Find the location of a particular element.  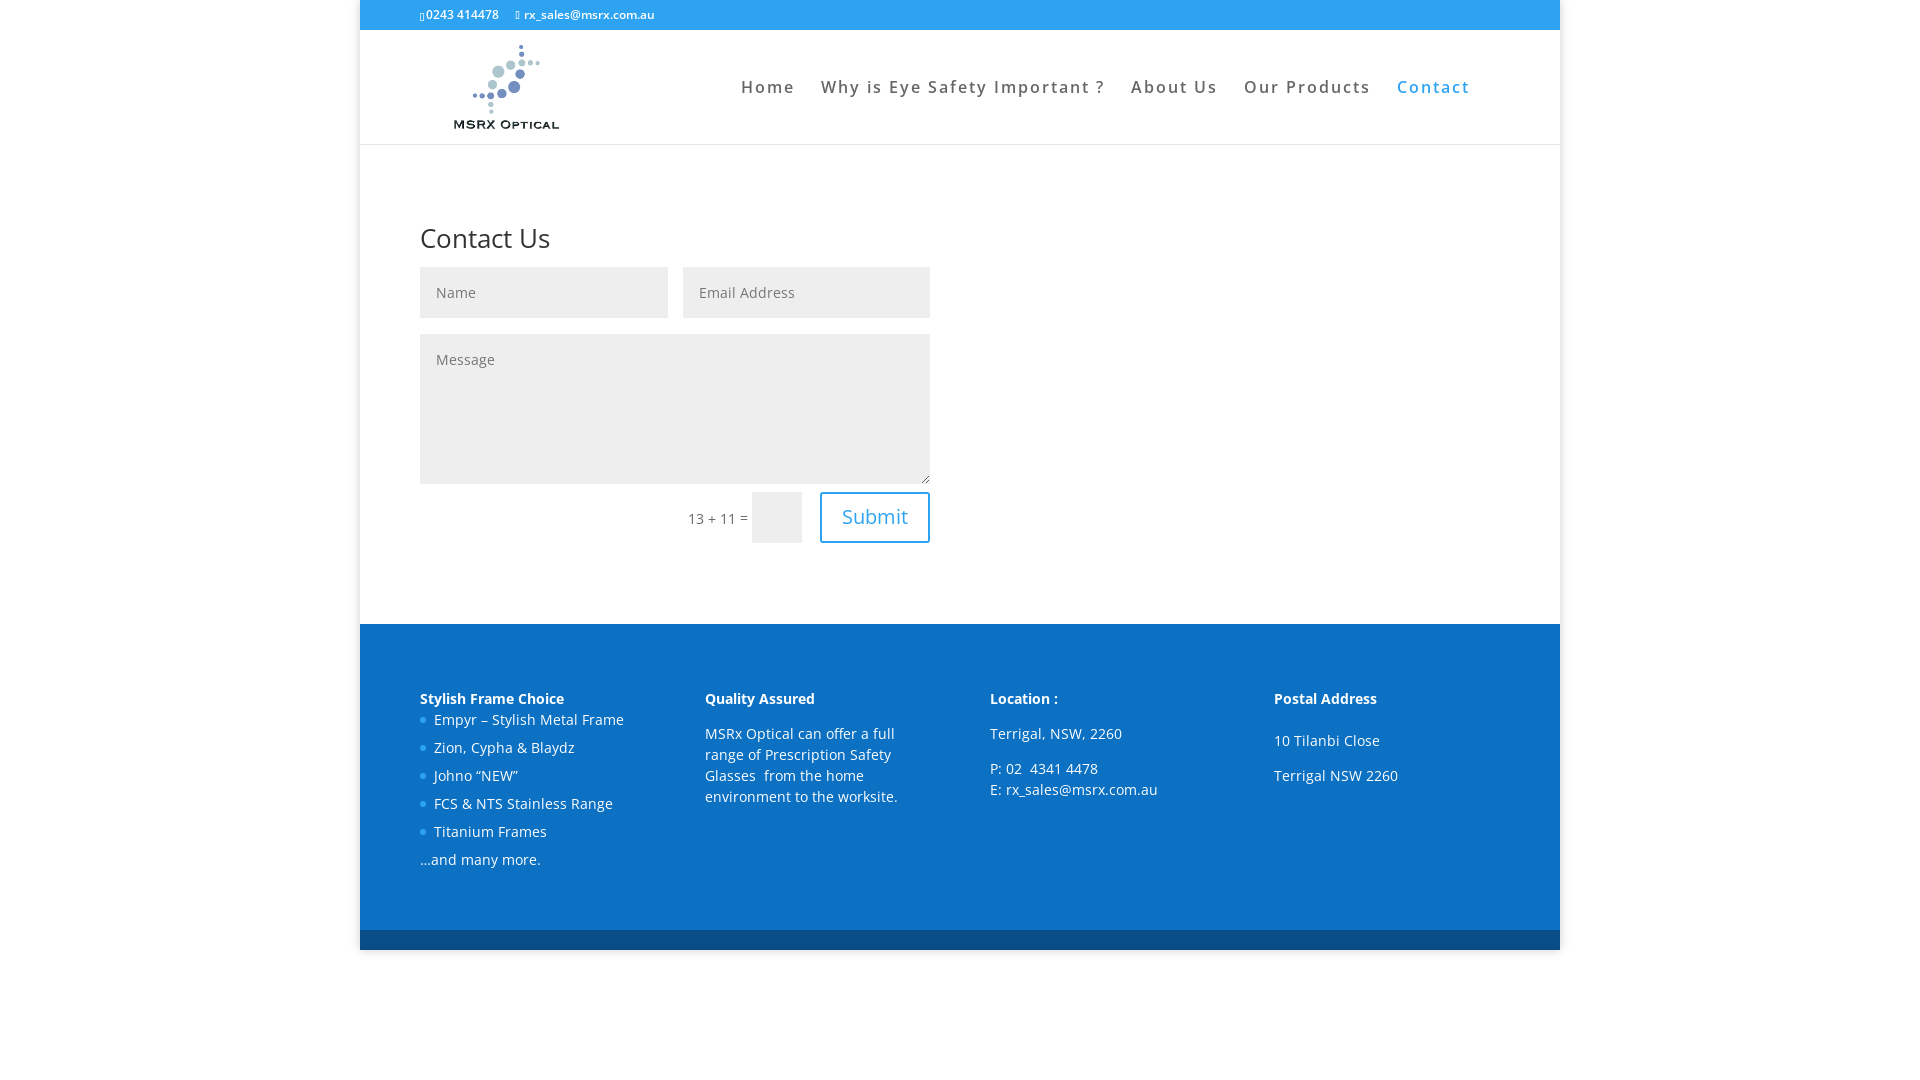

Why is Eye Safety Important ? is located at coordinates (963, 112).